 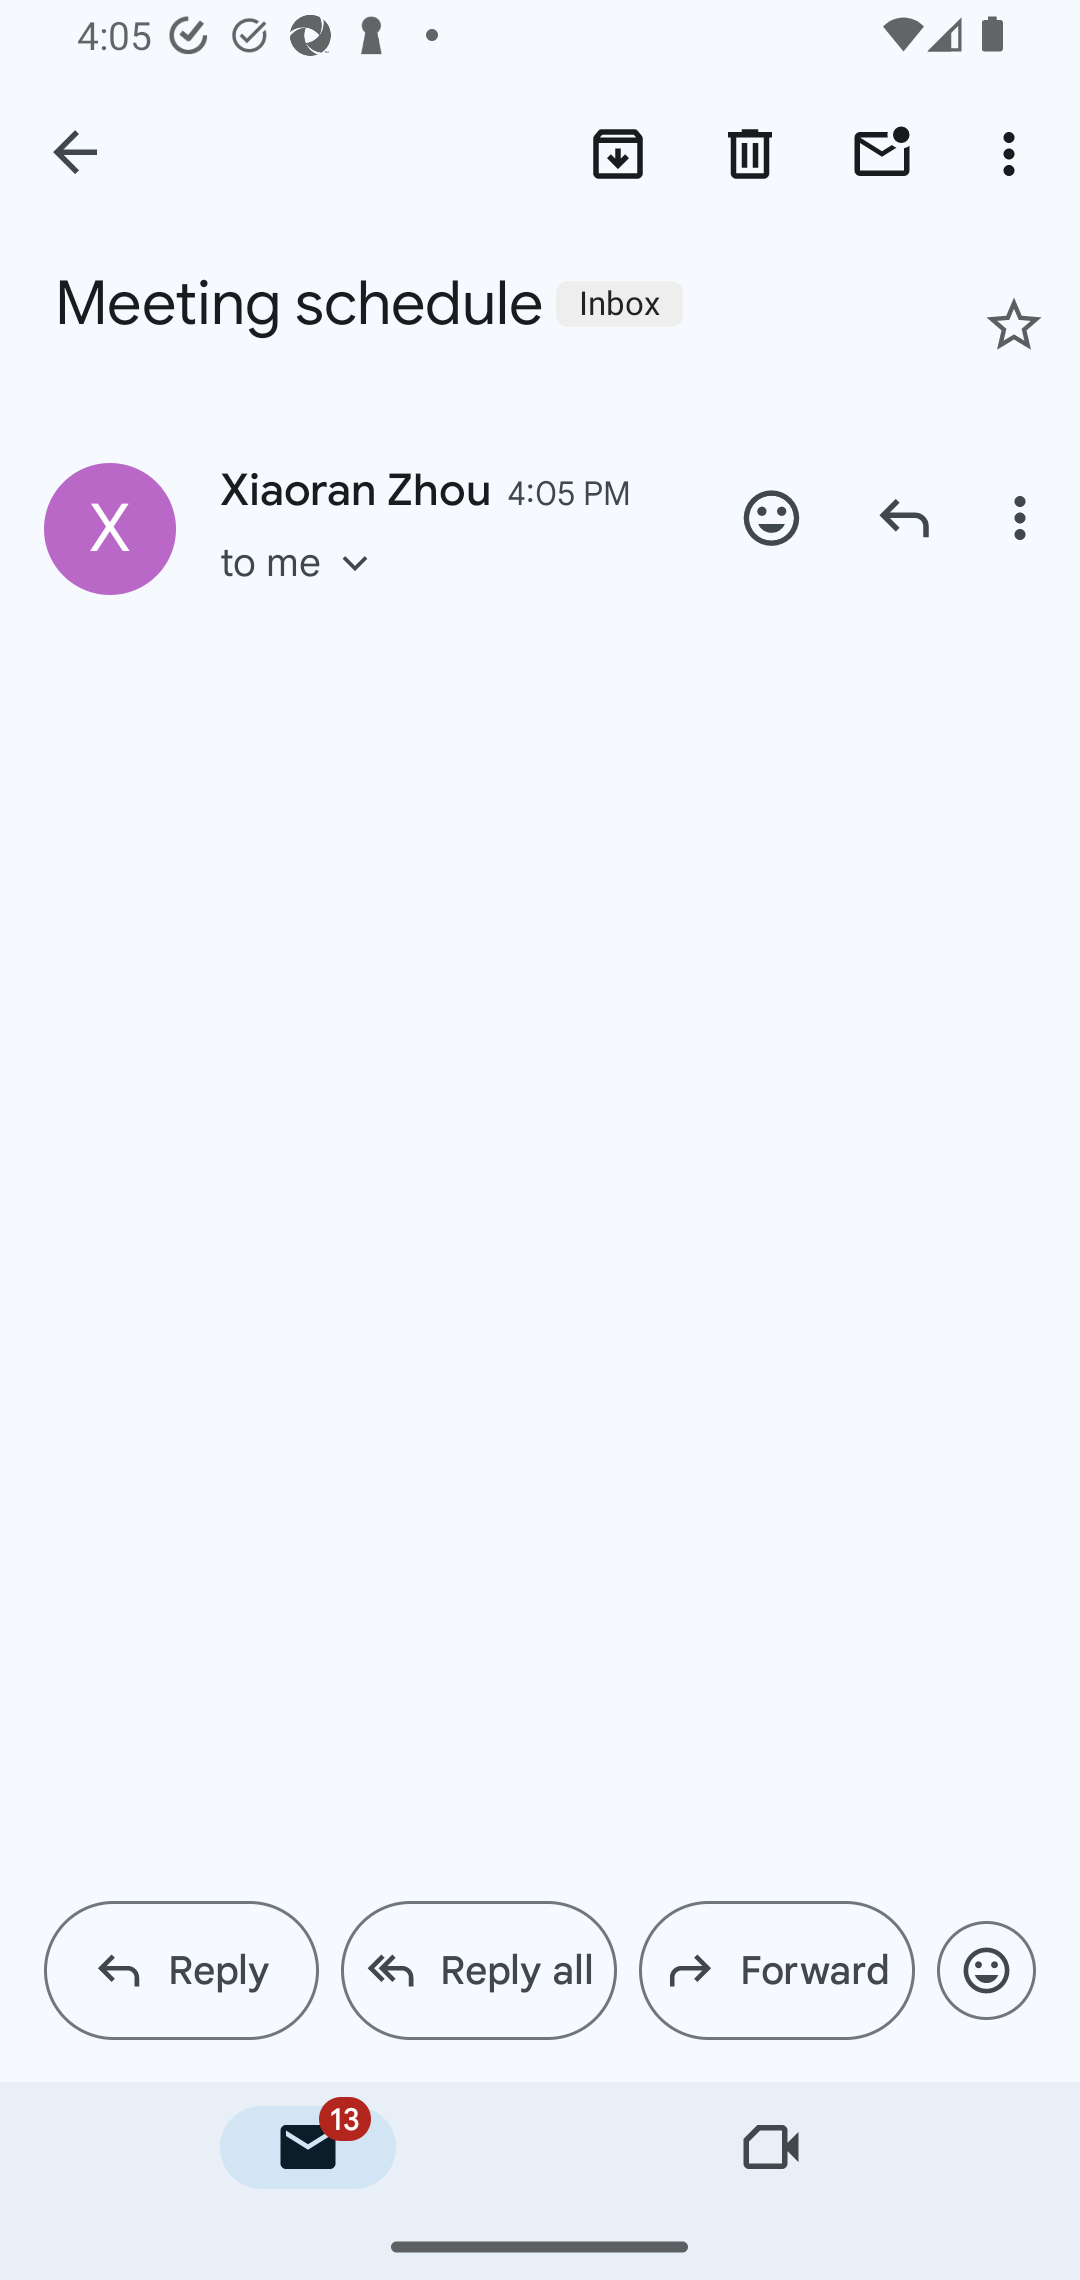 I want to click on Reply, so click(x=181, y=1970).